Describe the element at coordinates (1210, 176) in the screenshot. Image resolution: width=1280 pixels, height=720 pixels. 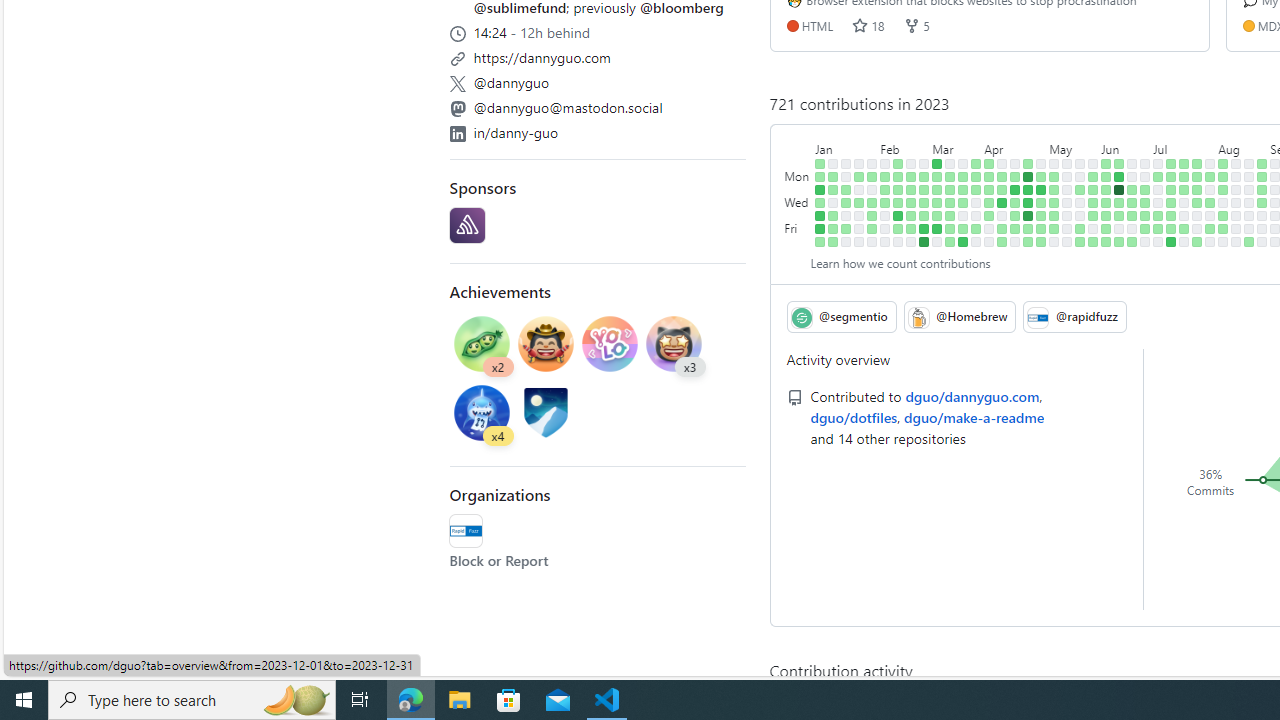
I see `1 contribution on July 31st.` at that location.